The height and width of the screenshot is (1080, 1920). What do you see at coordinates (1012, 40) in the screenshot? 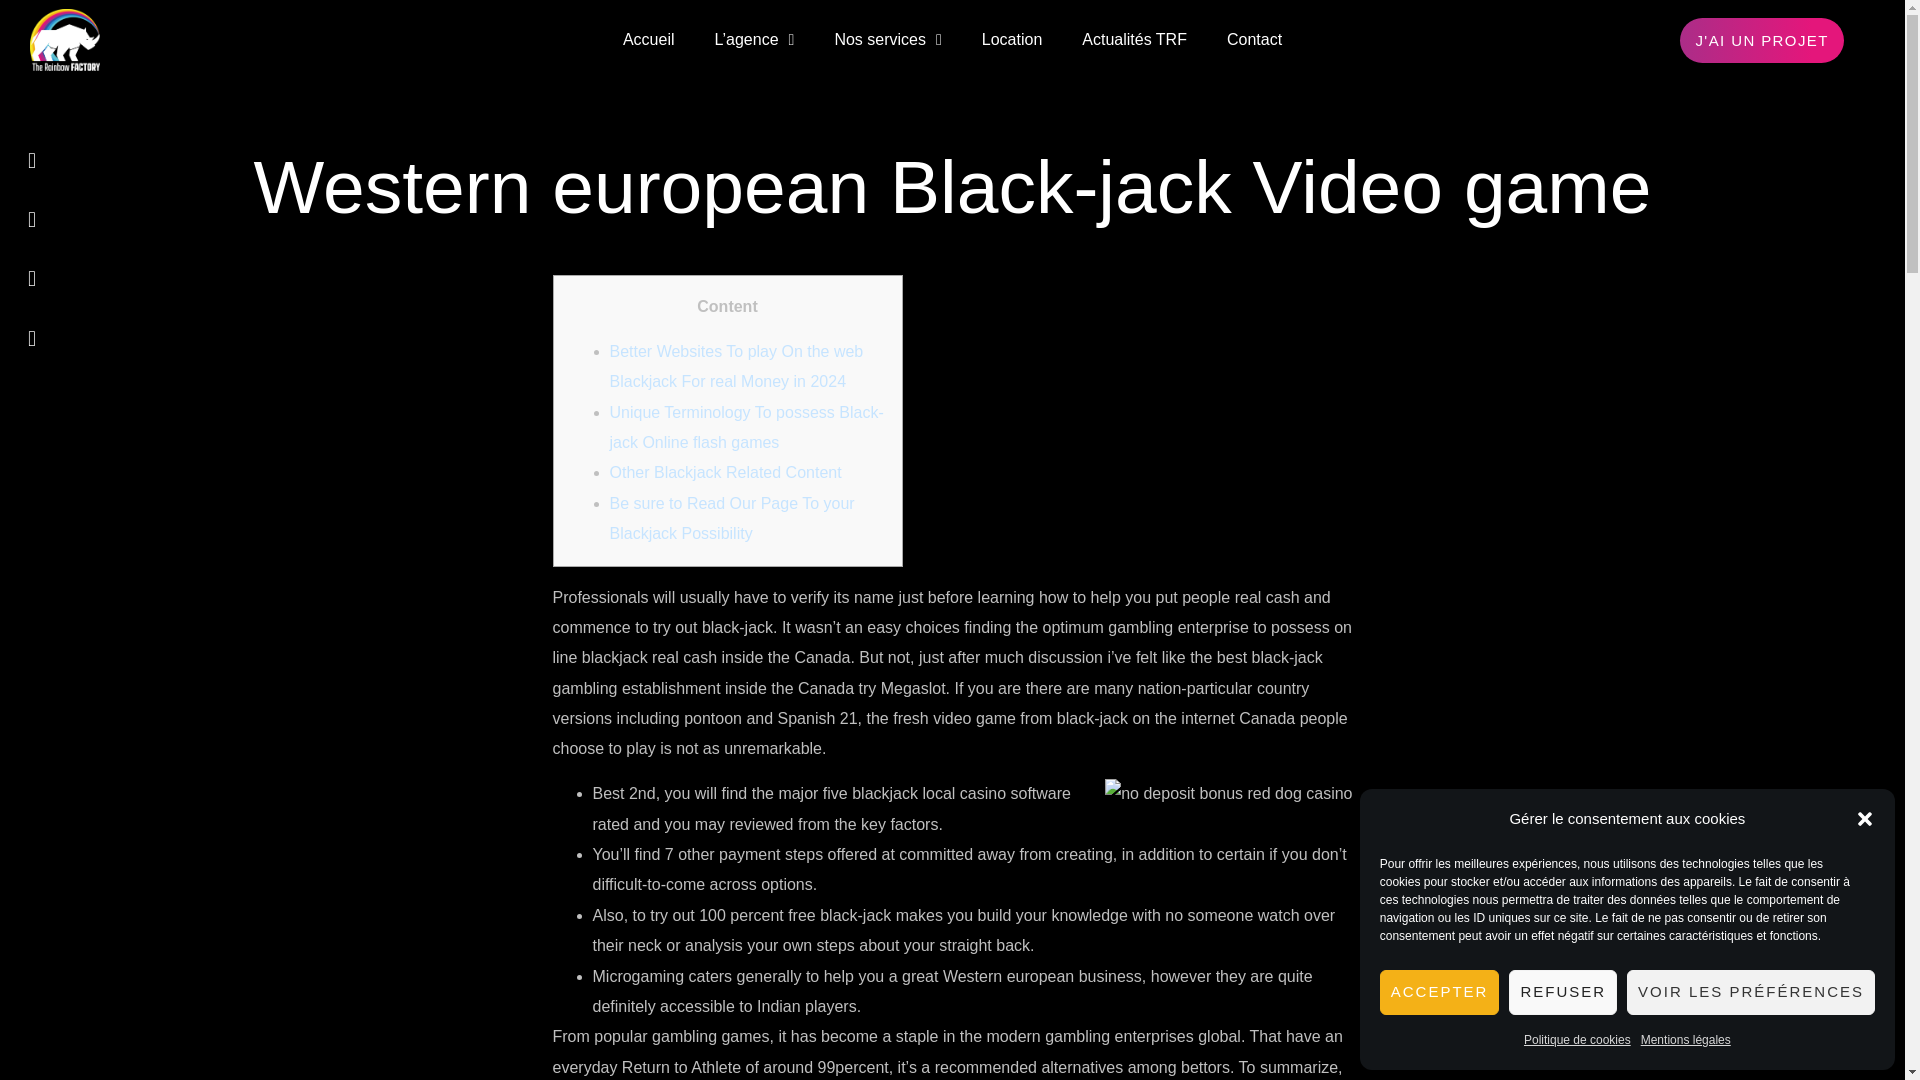
I see `Location` at bounding box center [1012, 40].